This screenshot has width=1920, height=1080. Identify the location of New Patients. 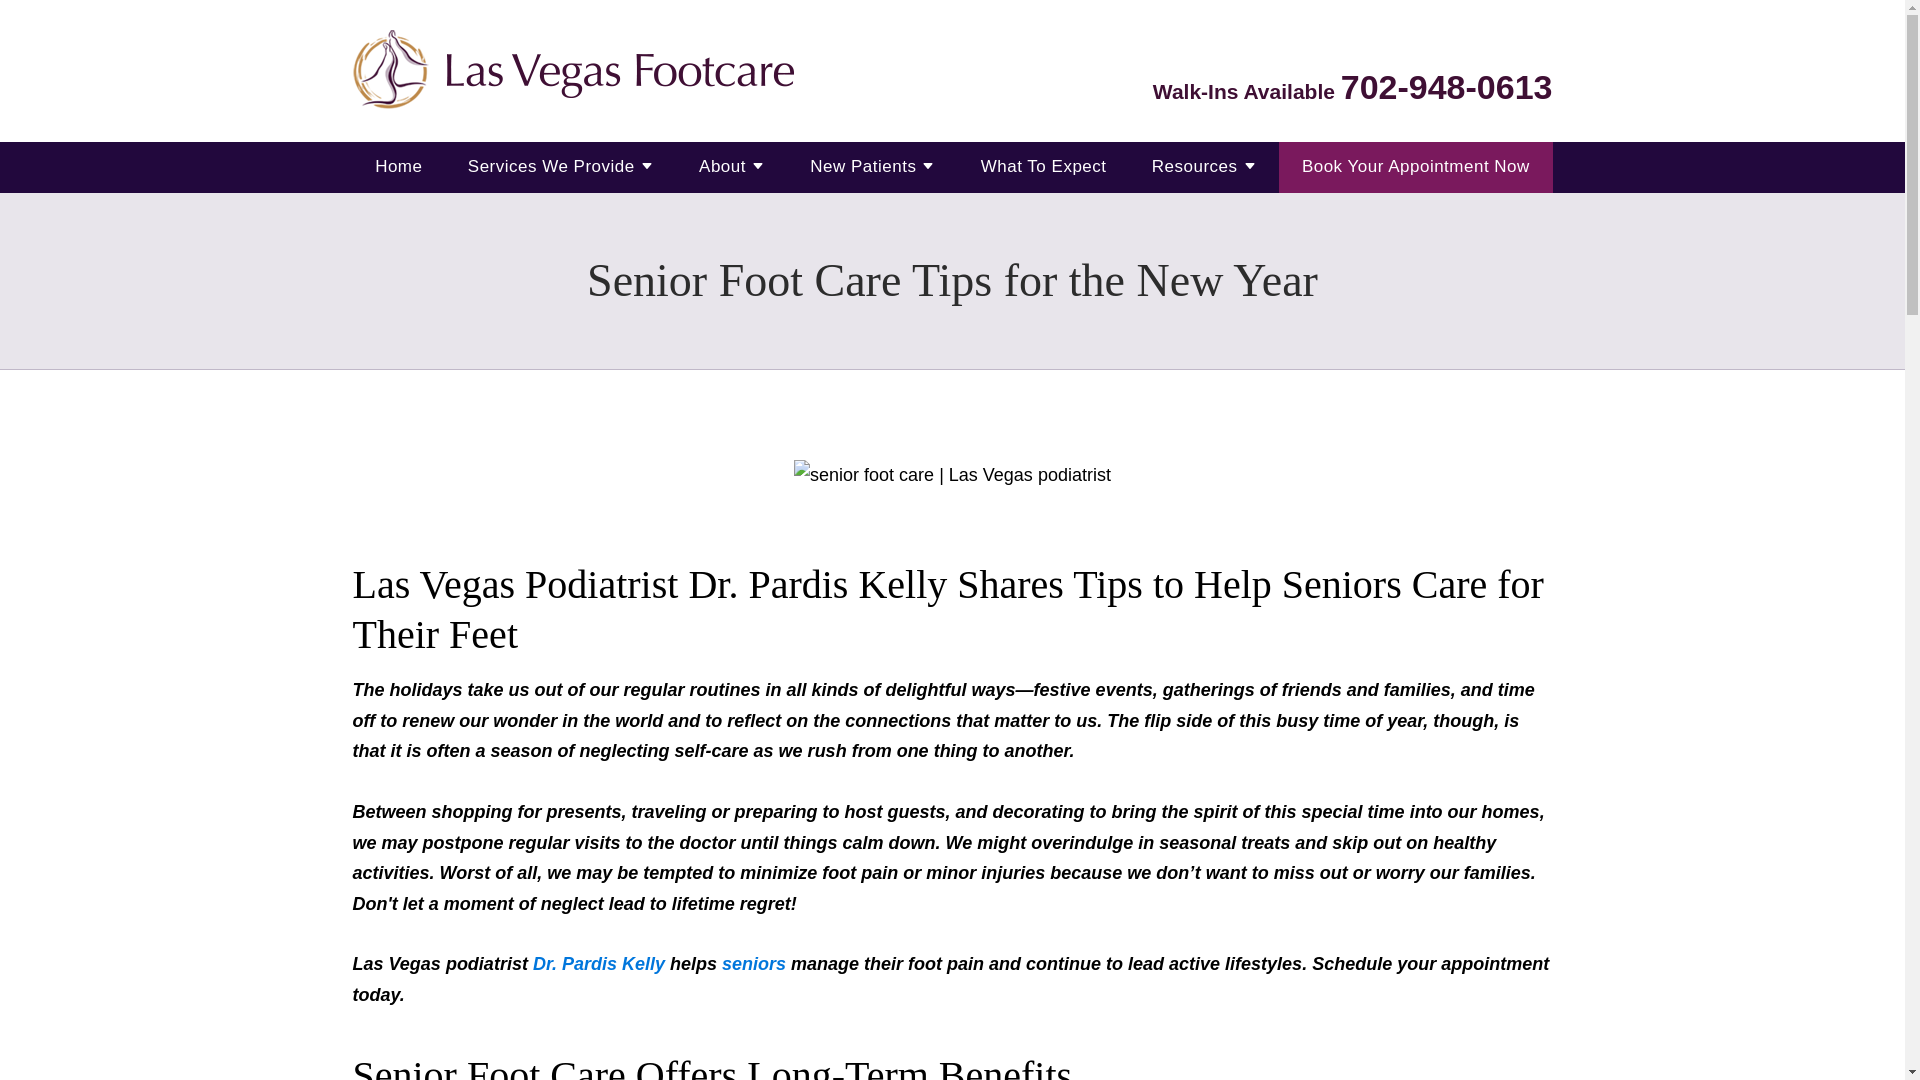
(862, 167).